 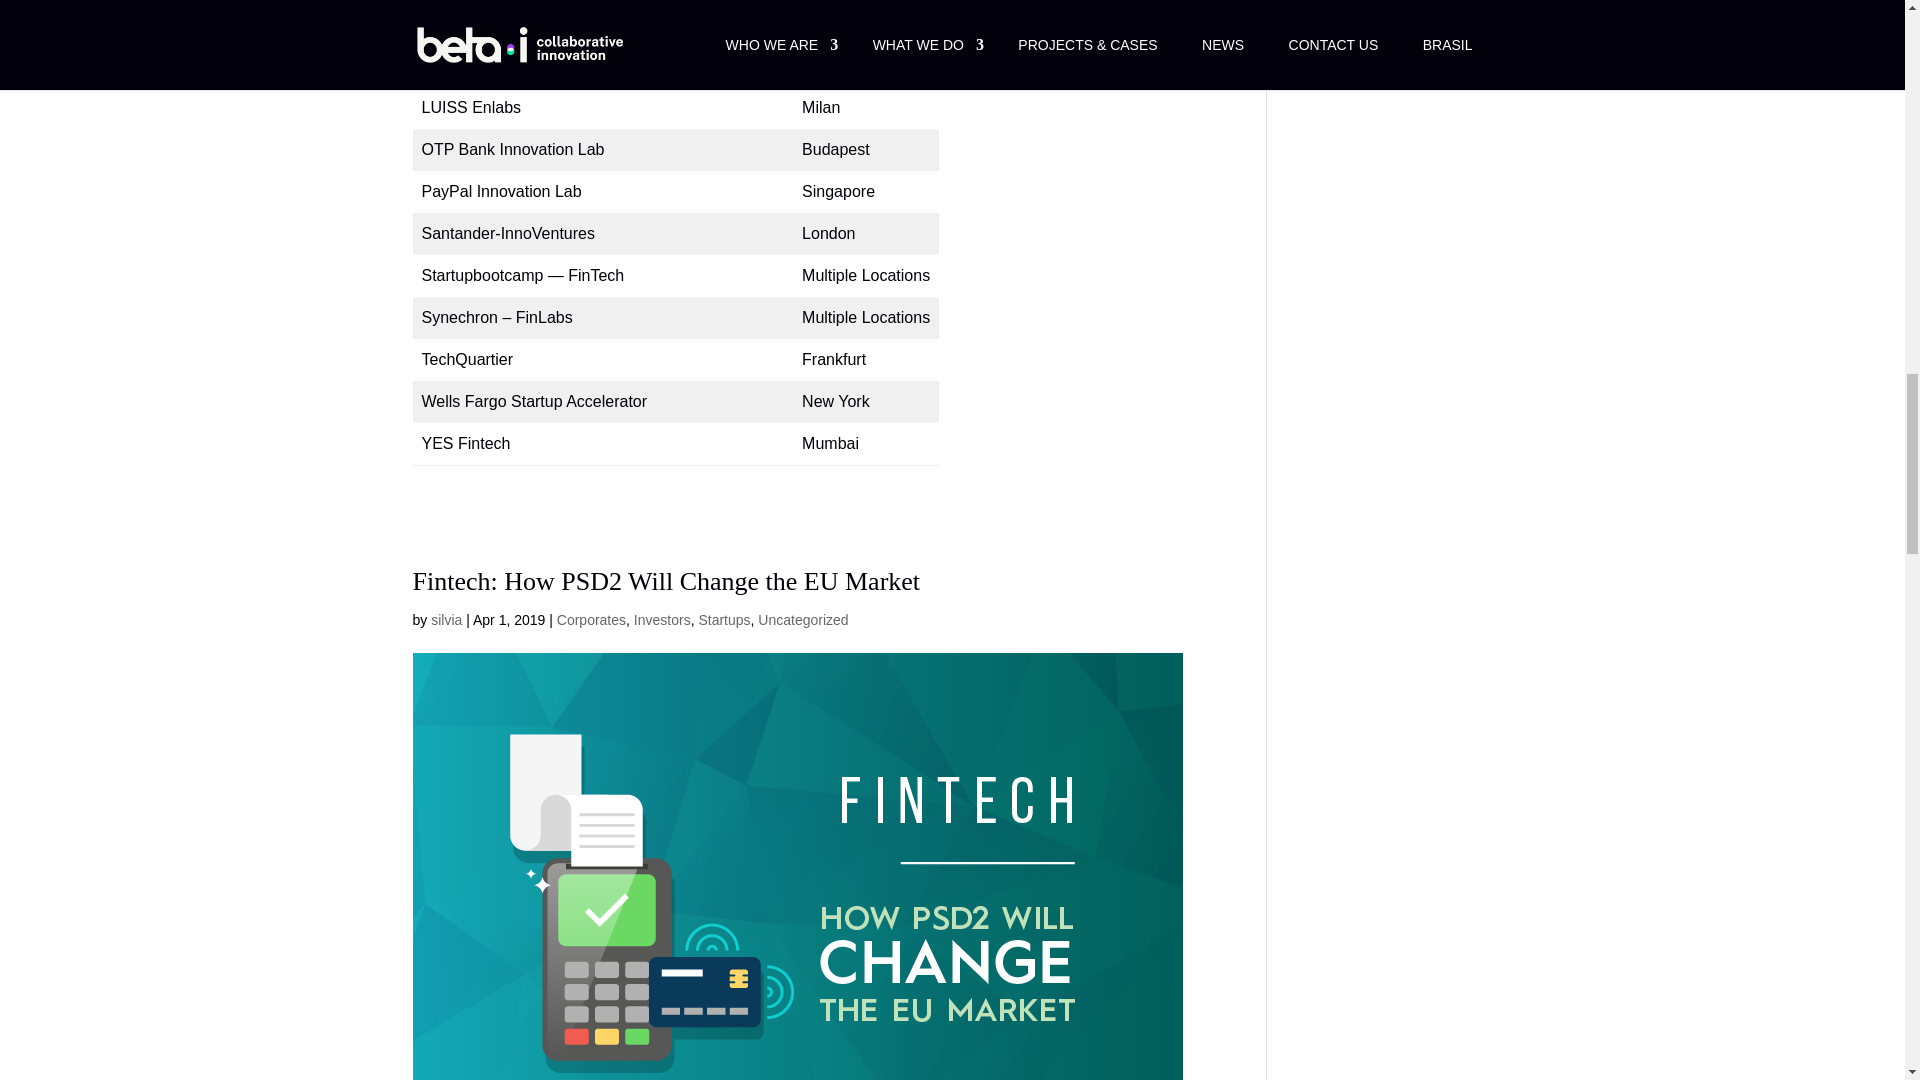 What do you see at coordinates (666, 582) in the screenshot?
I see `Fintech: How PSD2 Will Change the EU Market` at bounding box center [666, 582].